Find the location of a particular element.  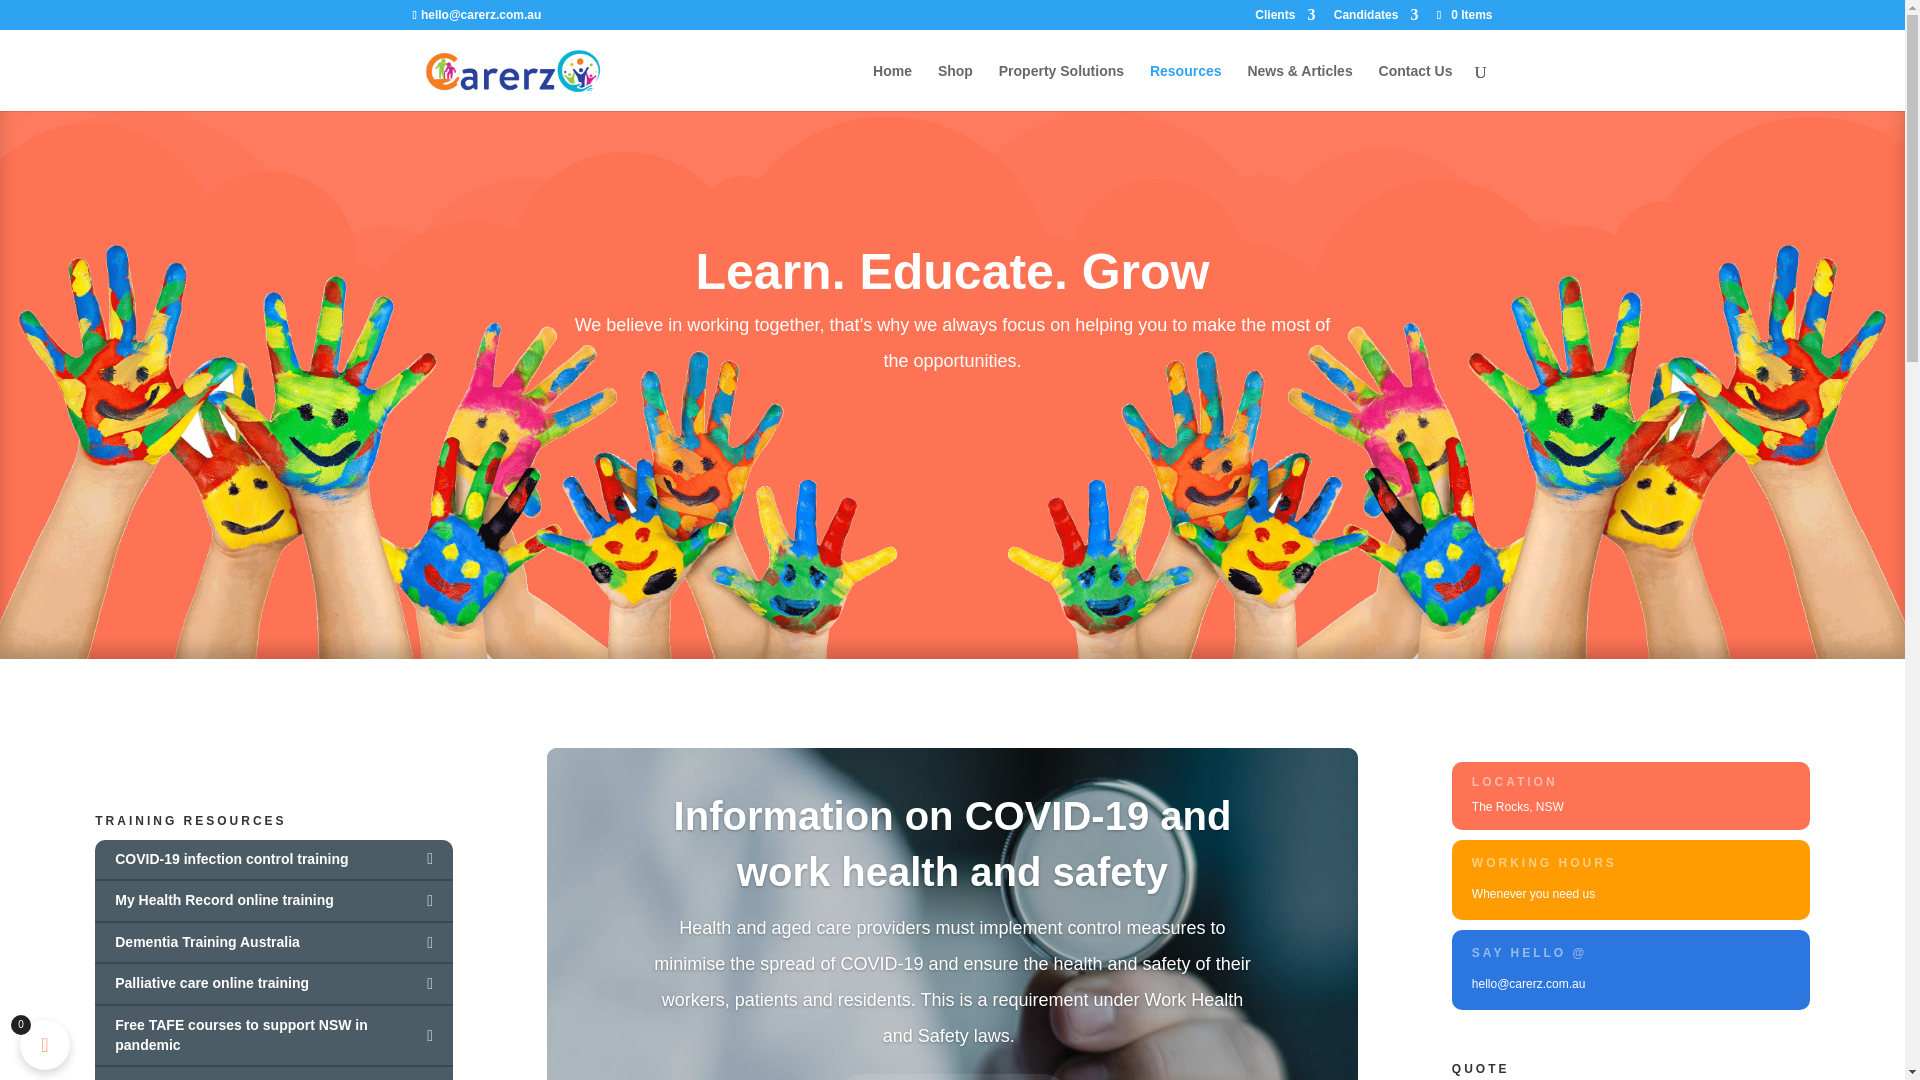

Contact Us is located at coordinates (1416, 87).